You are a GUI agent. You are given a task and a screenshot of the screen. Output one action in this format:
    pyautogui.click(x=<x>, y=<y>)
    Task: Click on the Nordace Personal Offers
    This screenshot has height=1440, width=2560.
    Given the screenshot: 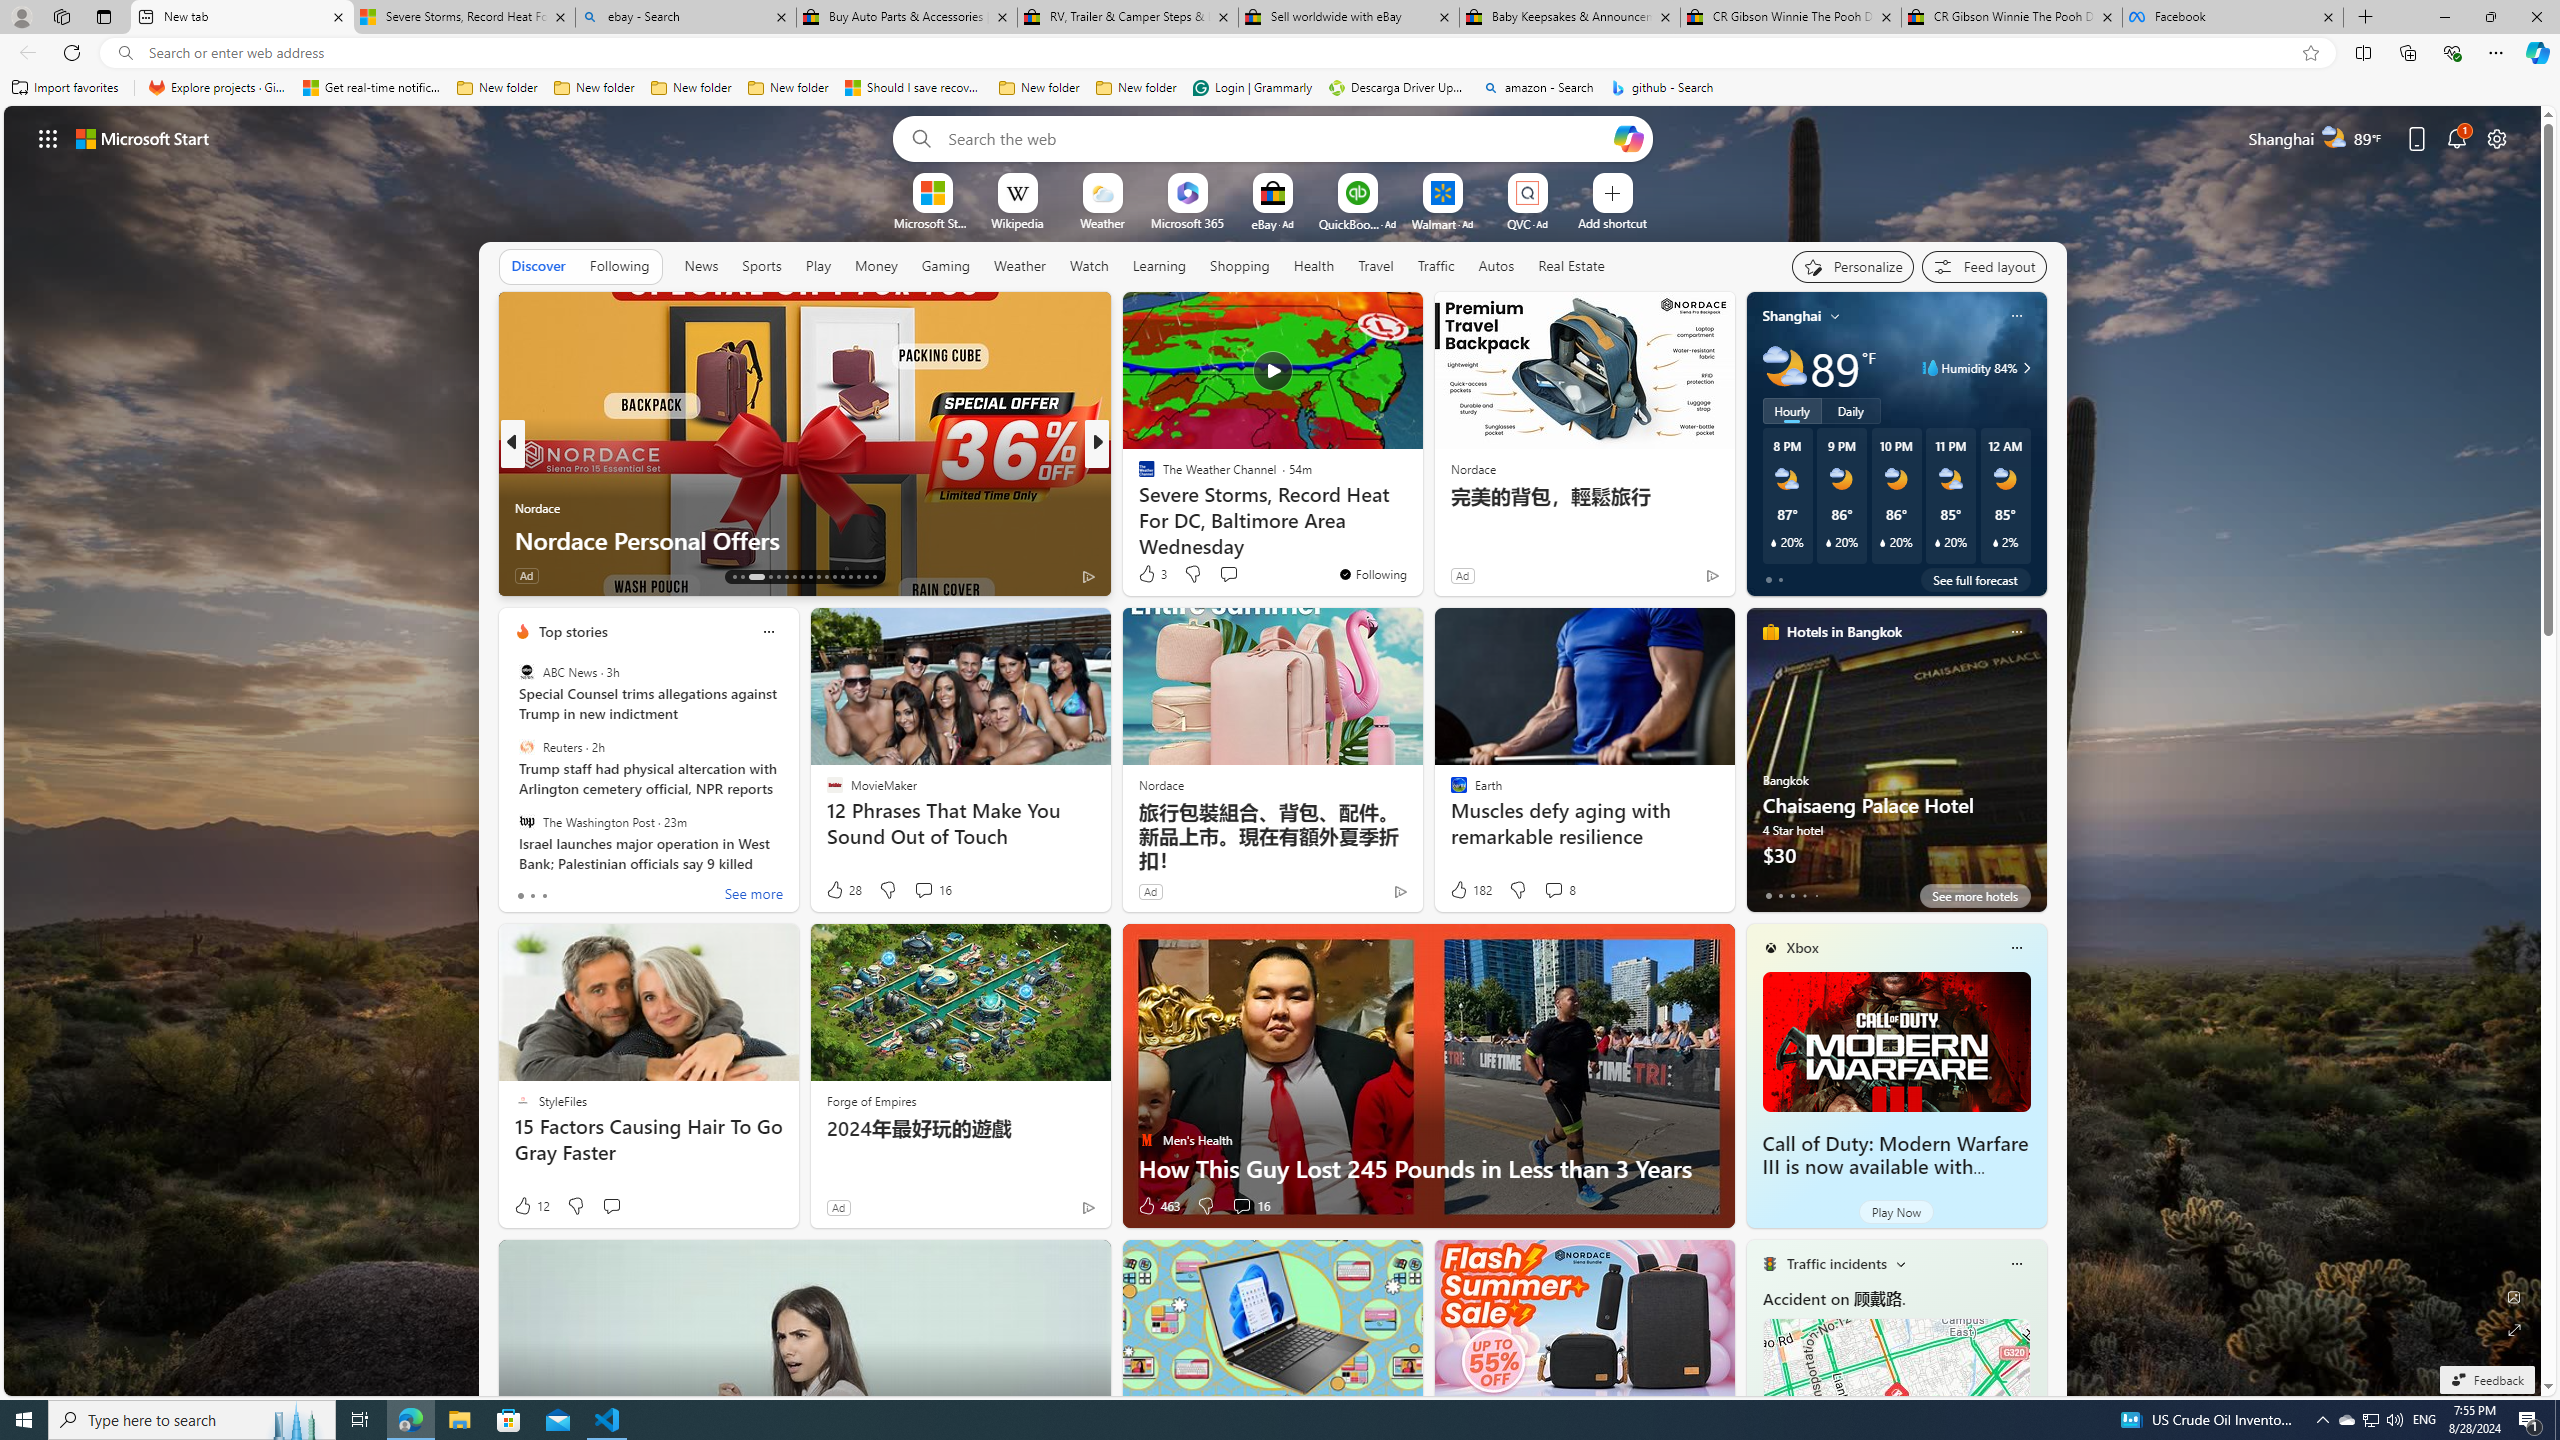 What is the action you would take?
    pyautogui.click(x=804, y=540)
    